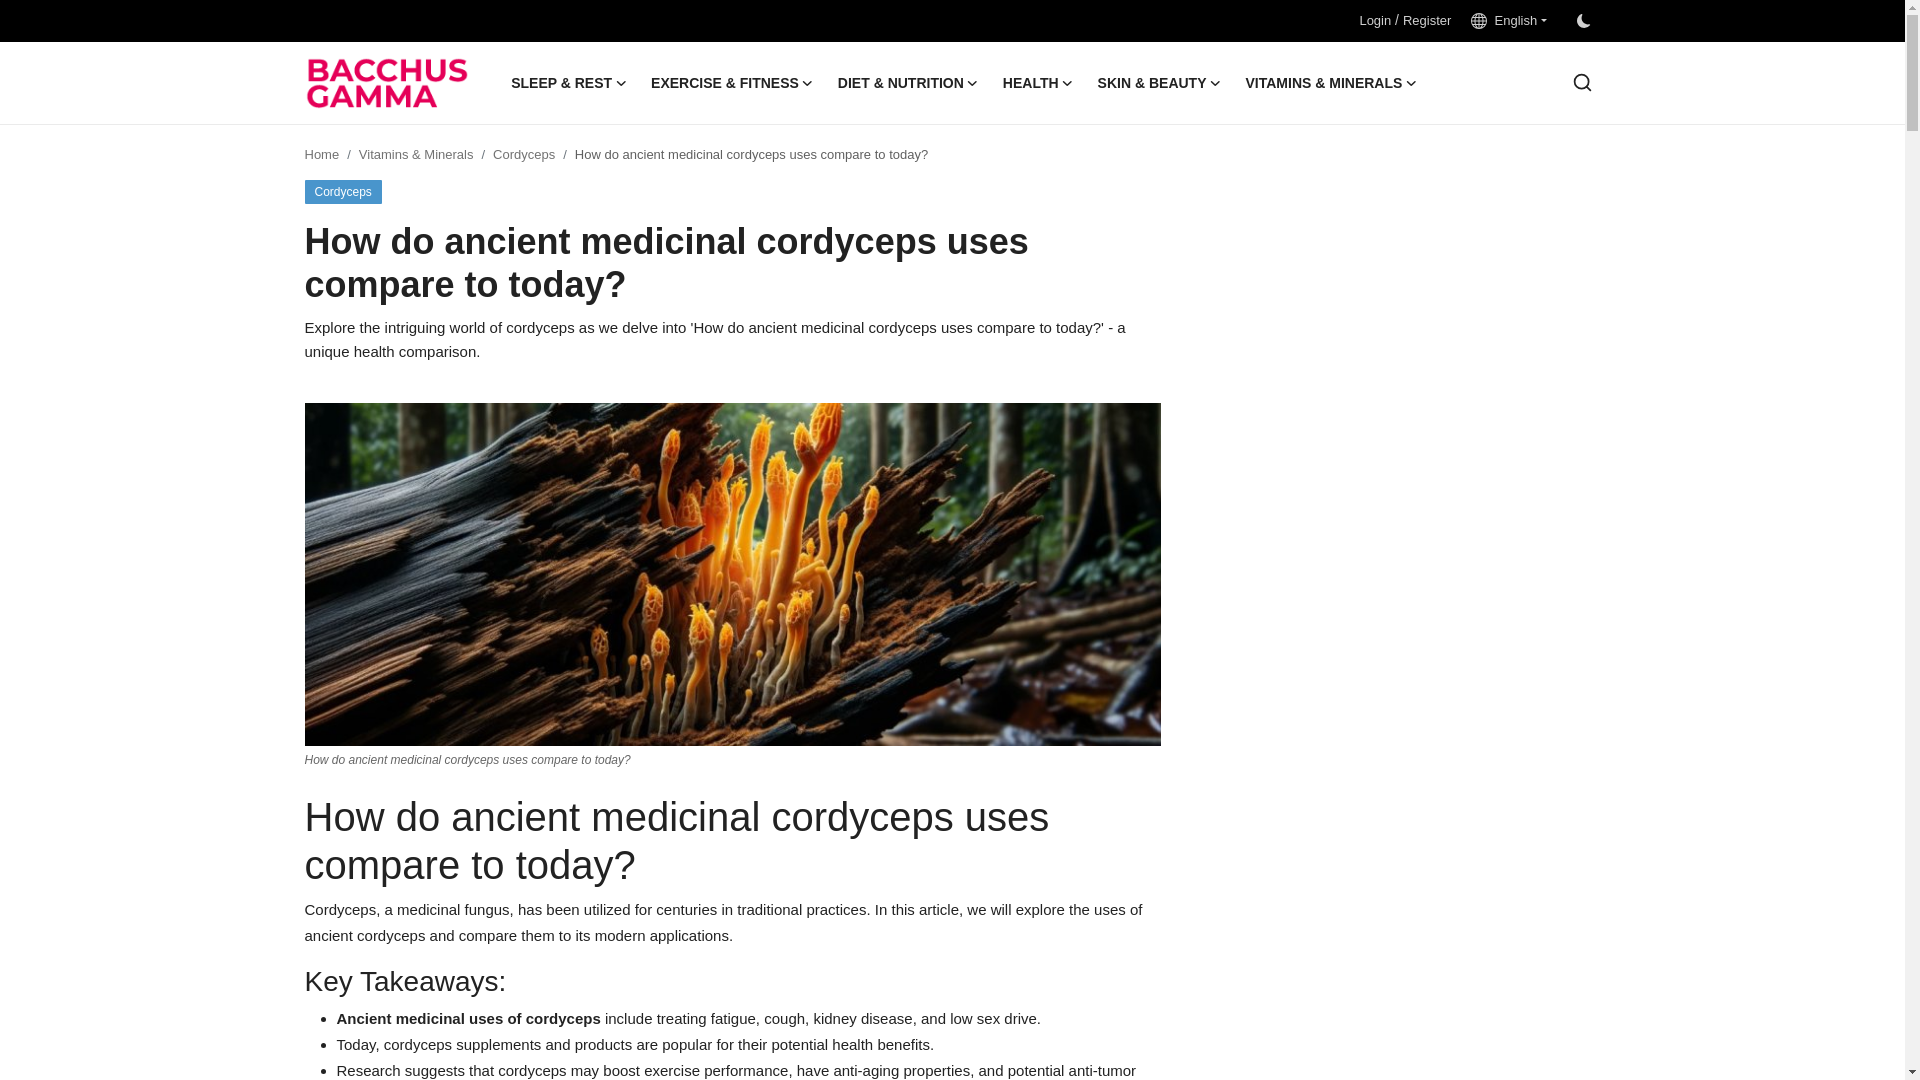 The height and width of the screenshot is (1080, 1920). Describe the element at coordinates (1374, 20) in the screenshot. I see `Login` at that location.